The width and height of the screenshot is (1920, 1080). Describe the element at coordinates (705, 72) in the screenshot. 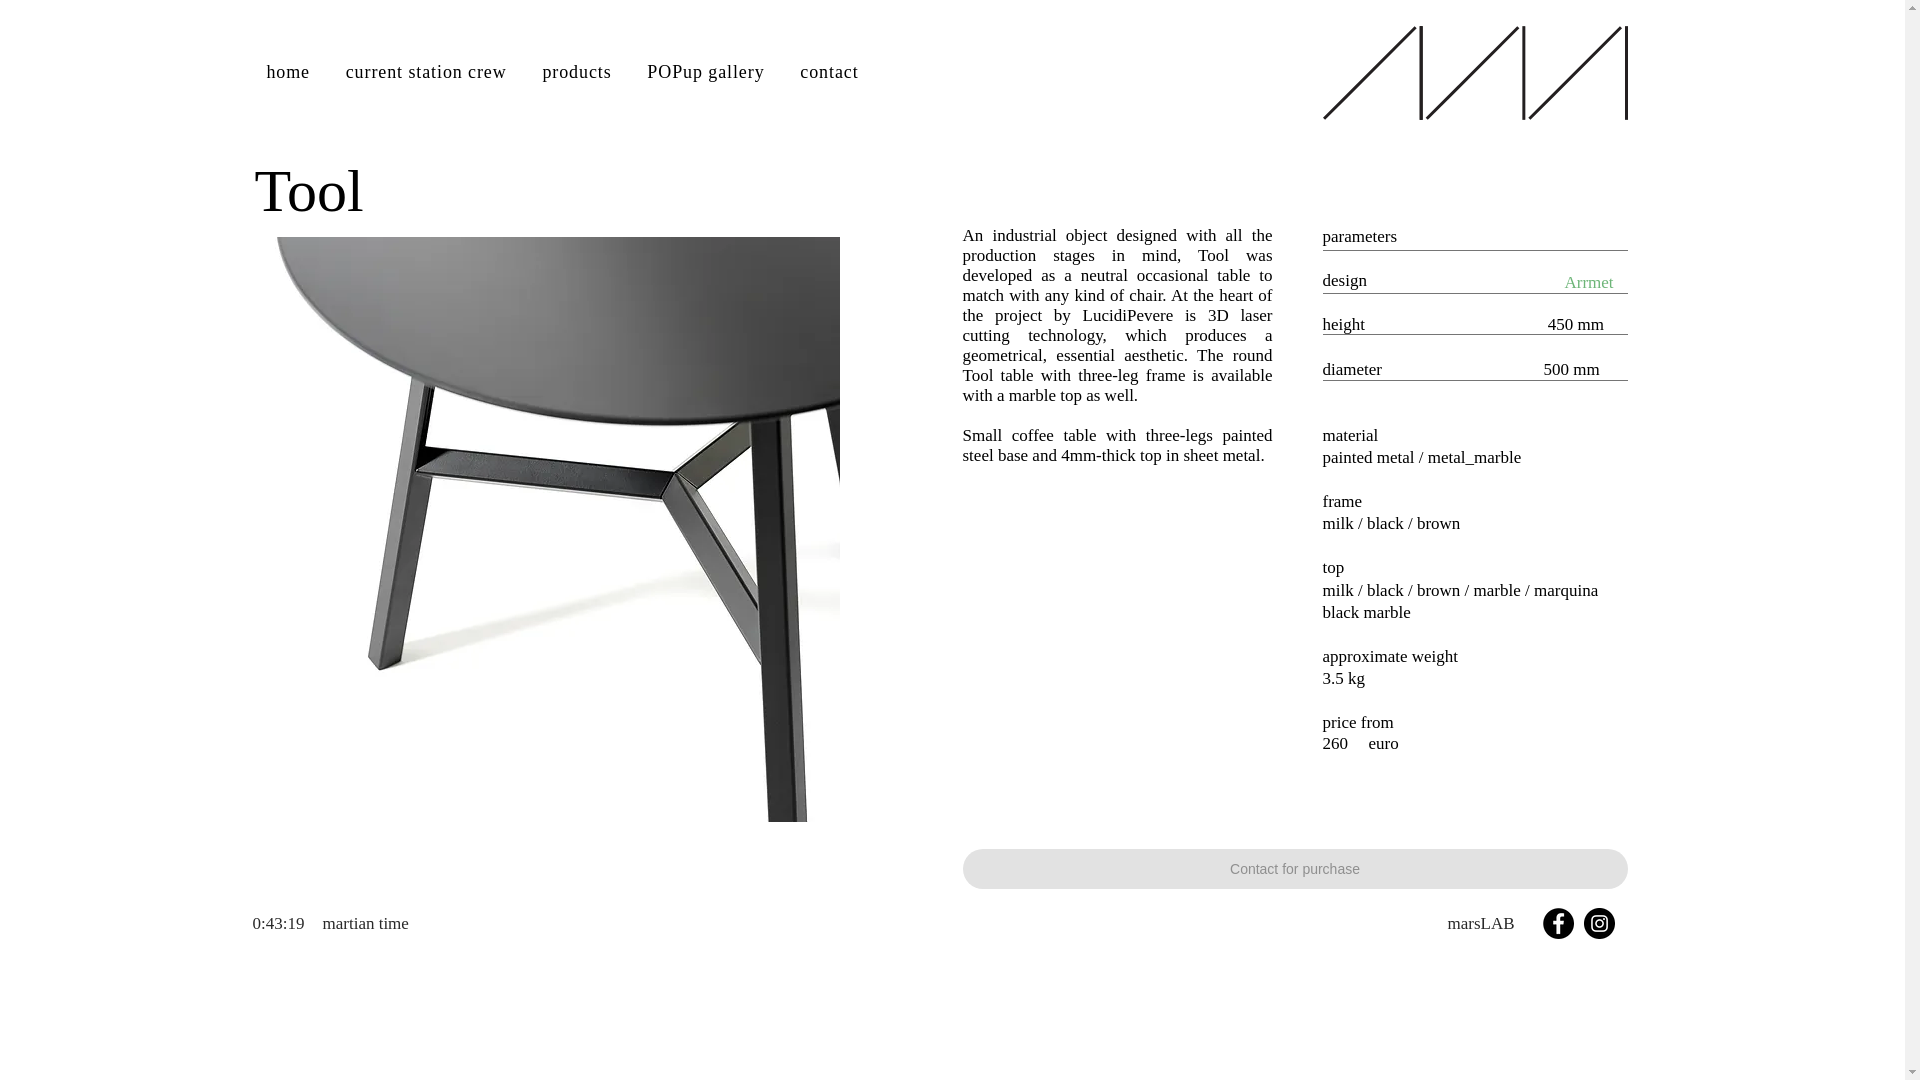

I see `POPup gallery` at that location.